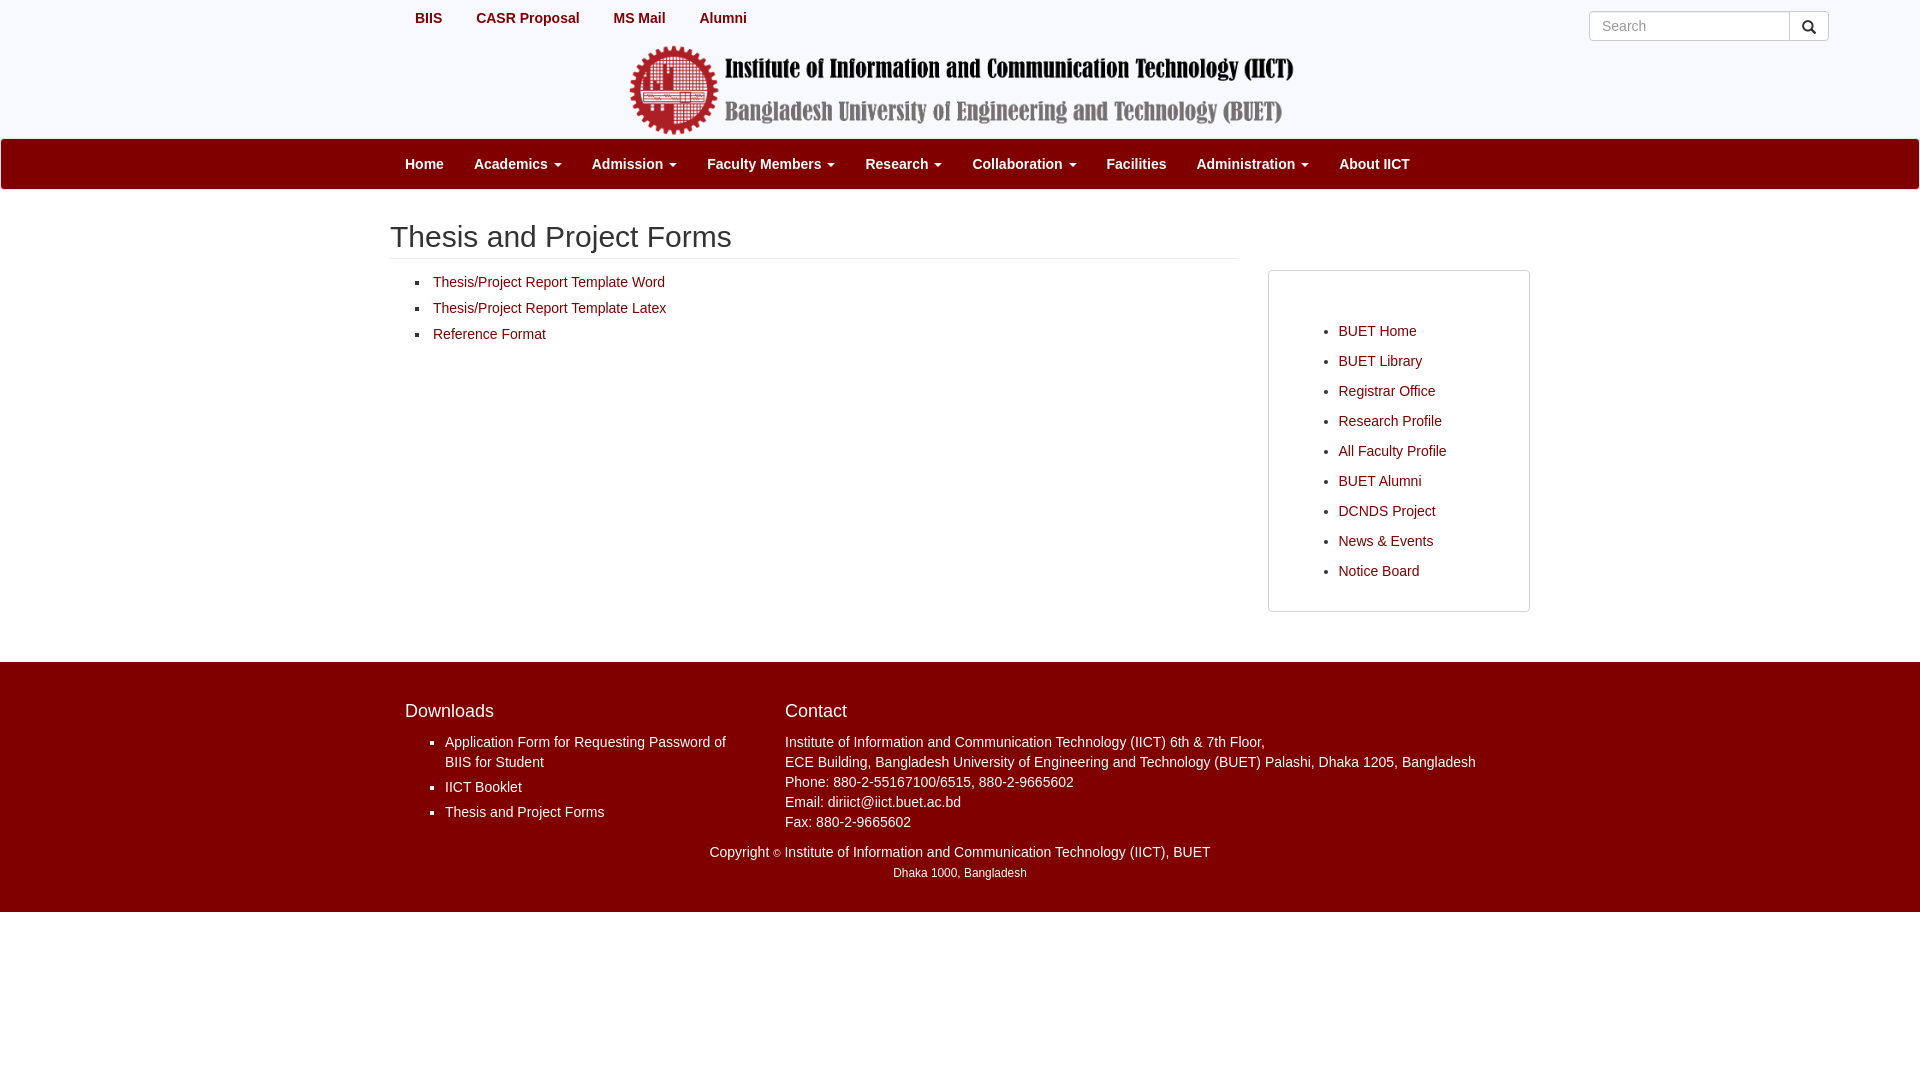  What do you see at coordinates (1380, 481) in the screenshot?
I see `BUET Alumni` at bounding box center [1380, 481].